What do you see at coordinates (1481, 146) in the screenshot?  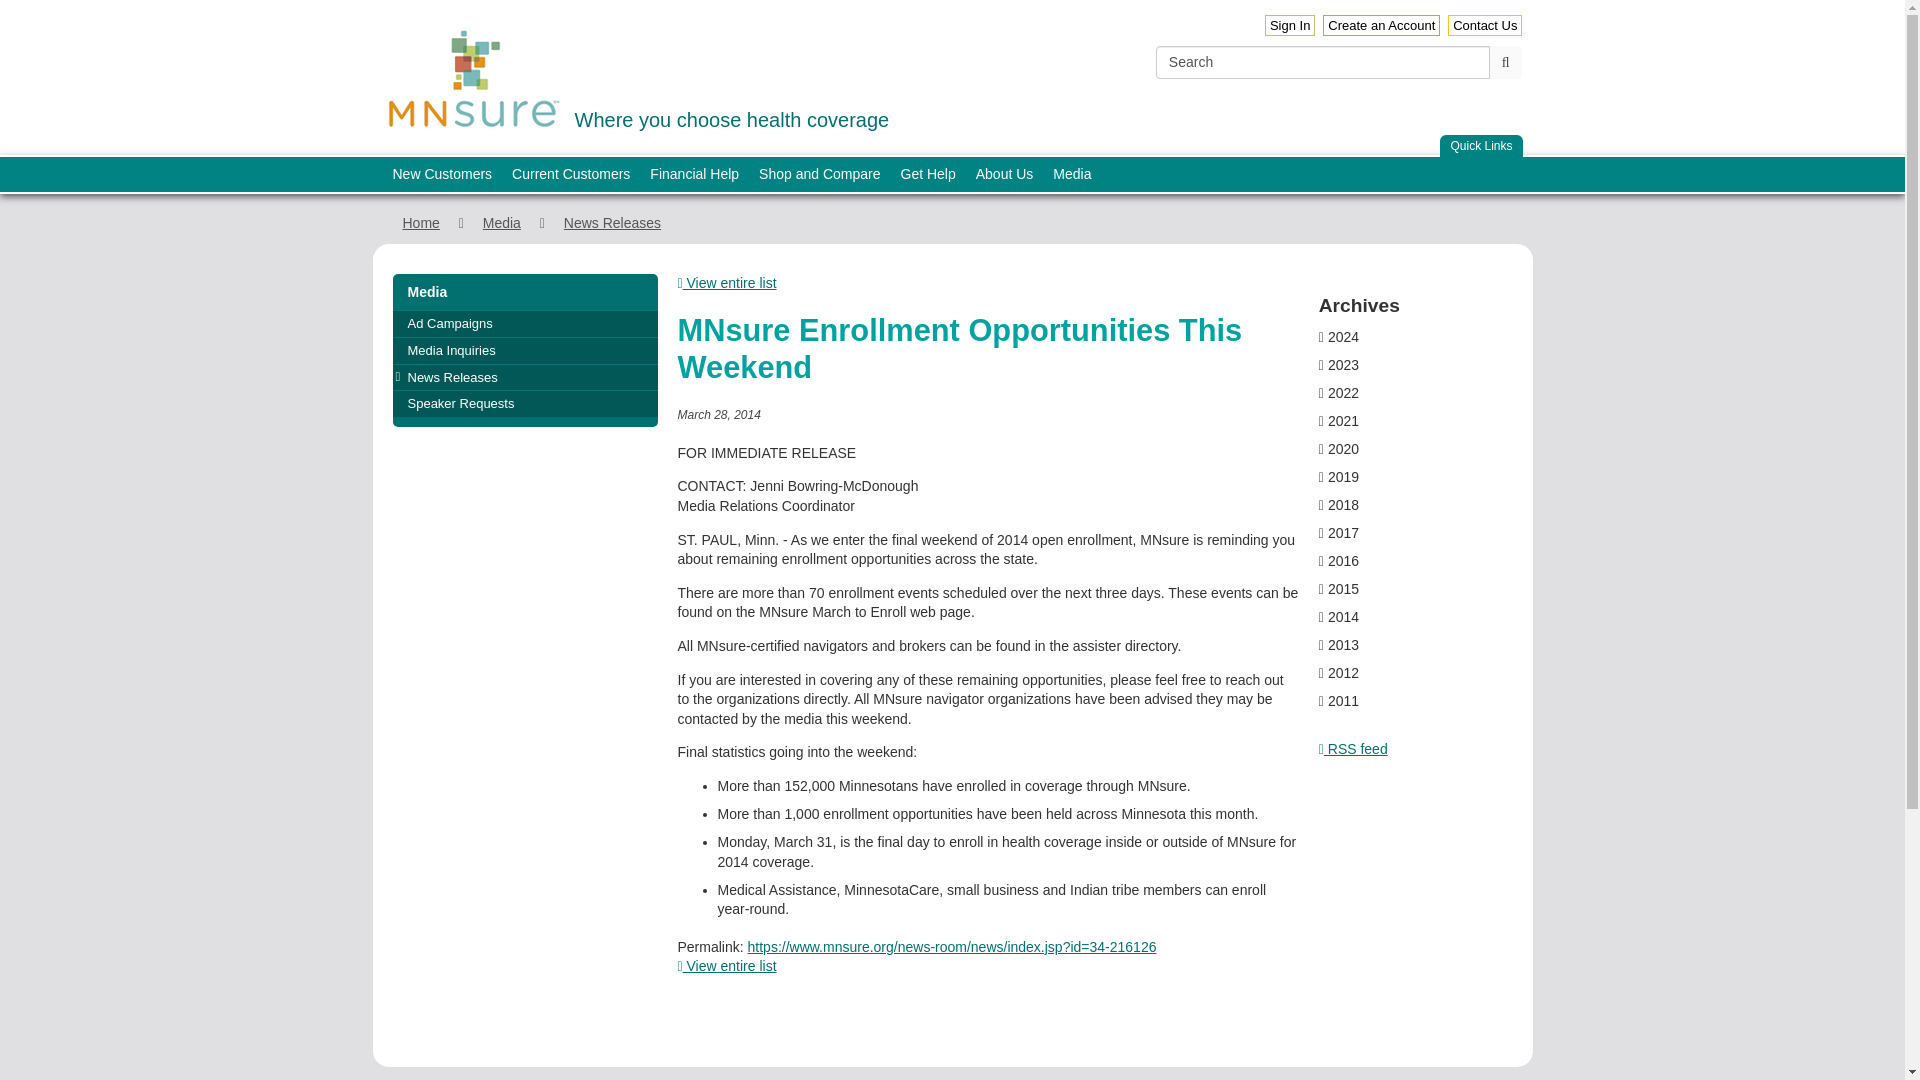 I see `Quick Links` at bounding box center [1481, 146].